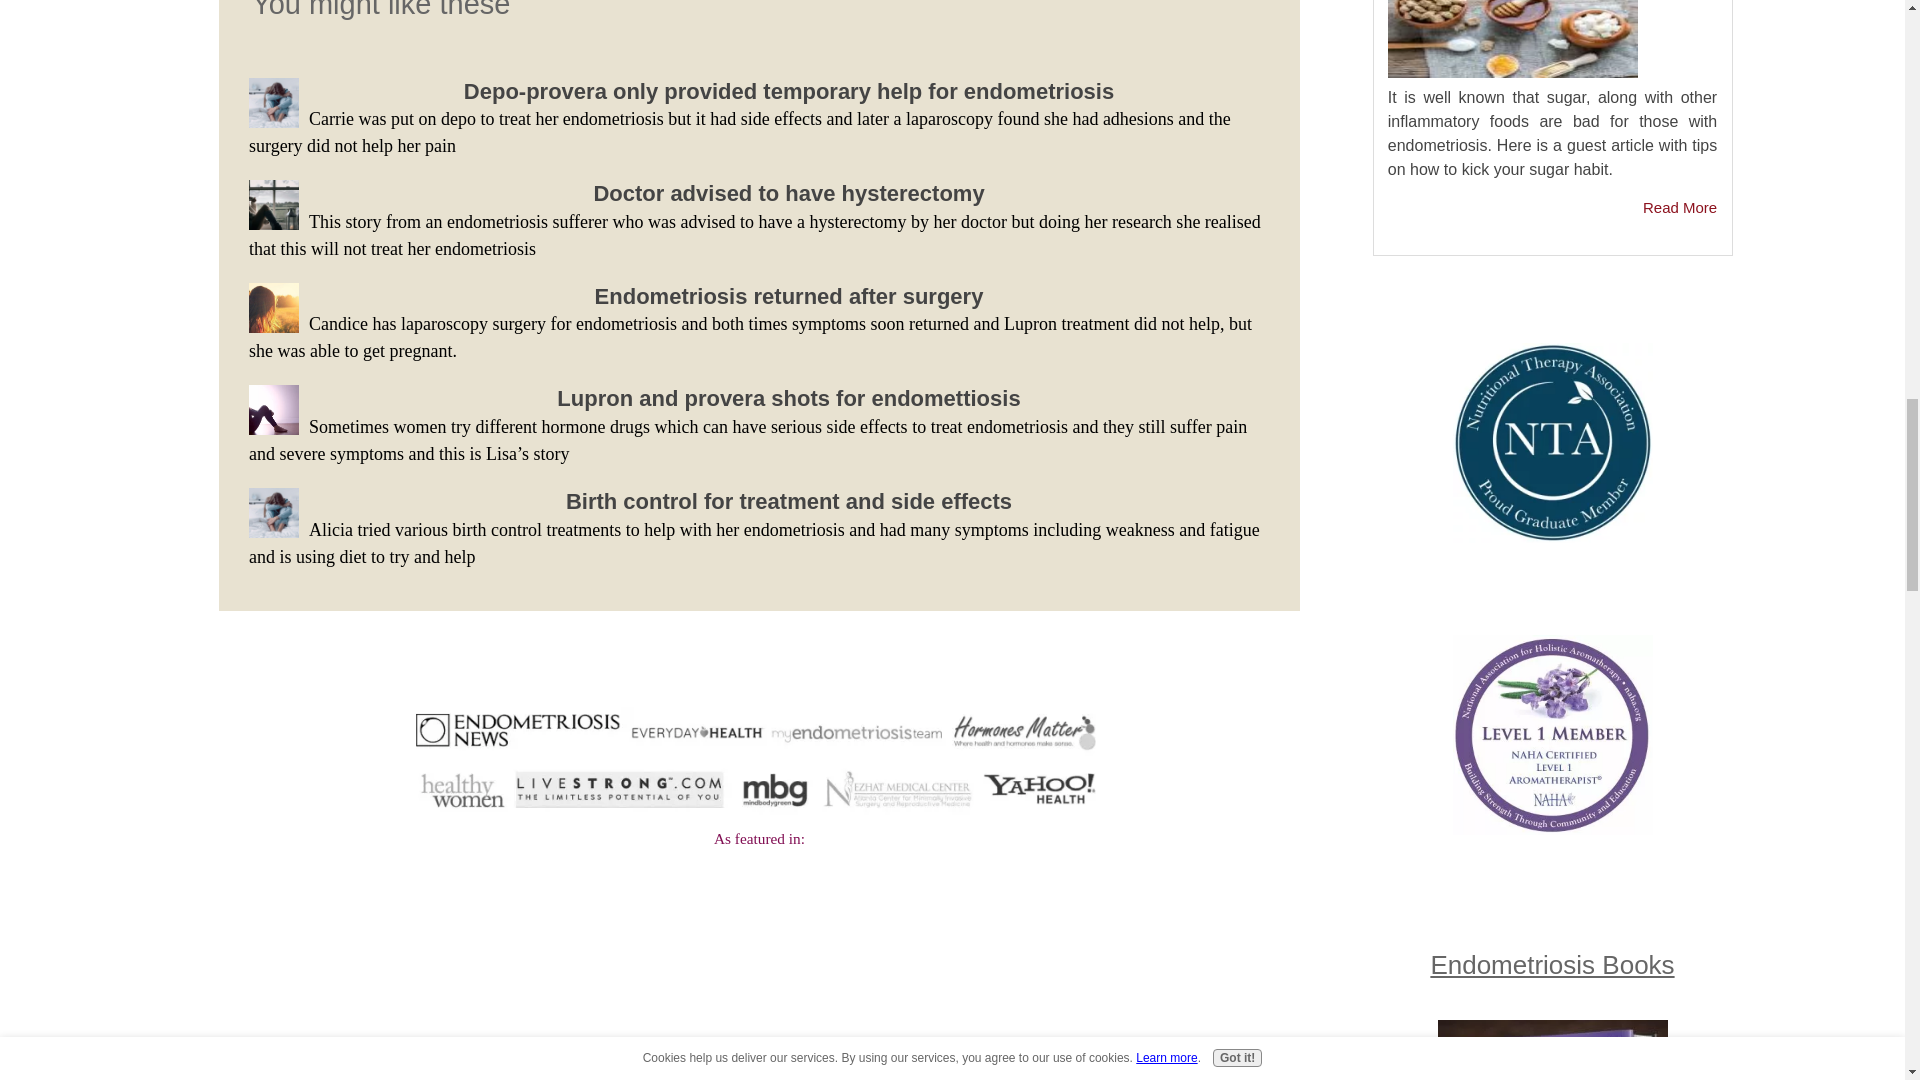 The image size is (1920, 1080). What do you see at coordinates (788, 502) in the screenshot?
I see `Birth control for treatment and side effects` at bounding box center [788, 502].